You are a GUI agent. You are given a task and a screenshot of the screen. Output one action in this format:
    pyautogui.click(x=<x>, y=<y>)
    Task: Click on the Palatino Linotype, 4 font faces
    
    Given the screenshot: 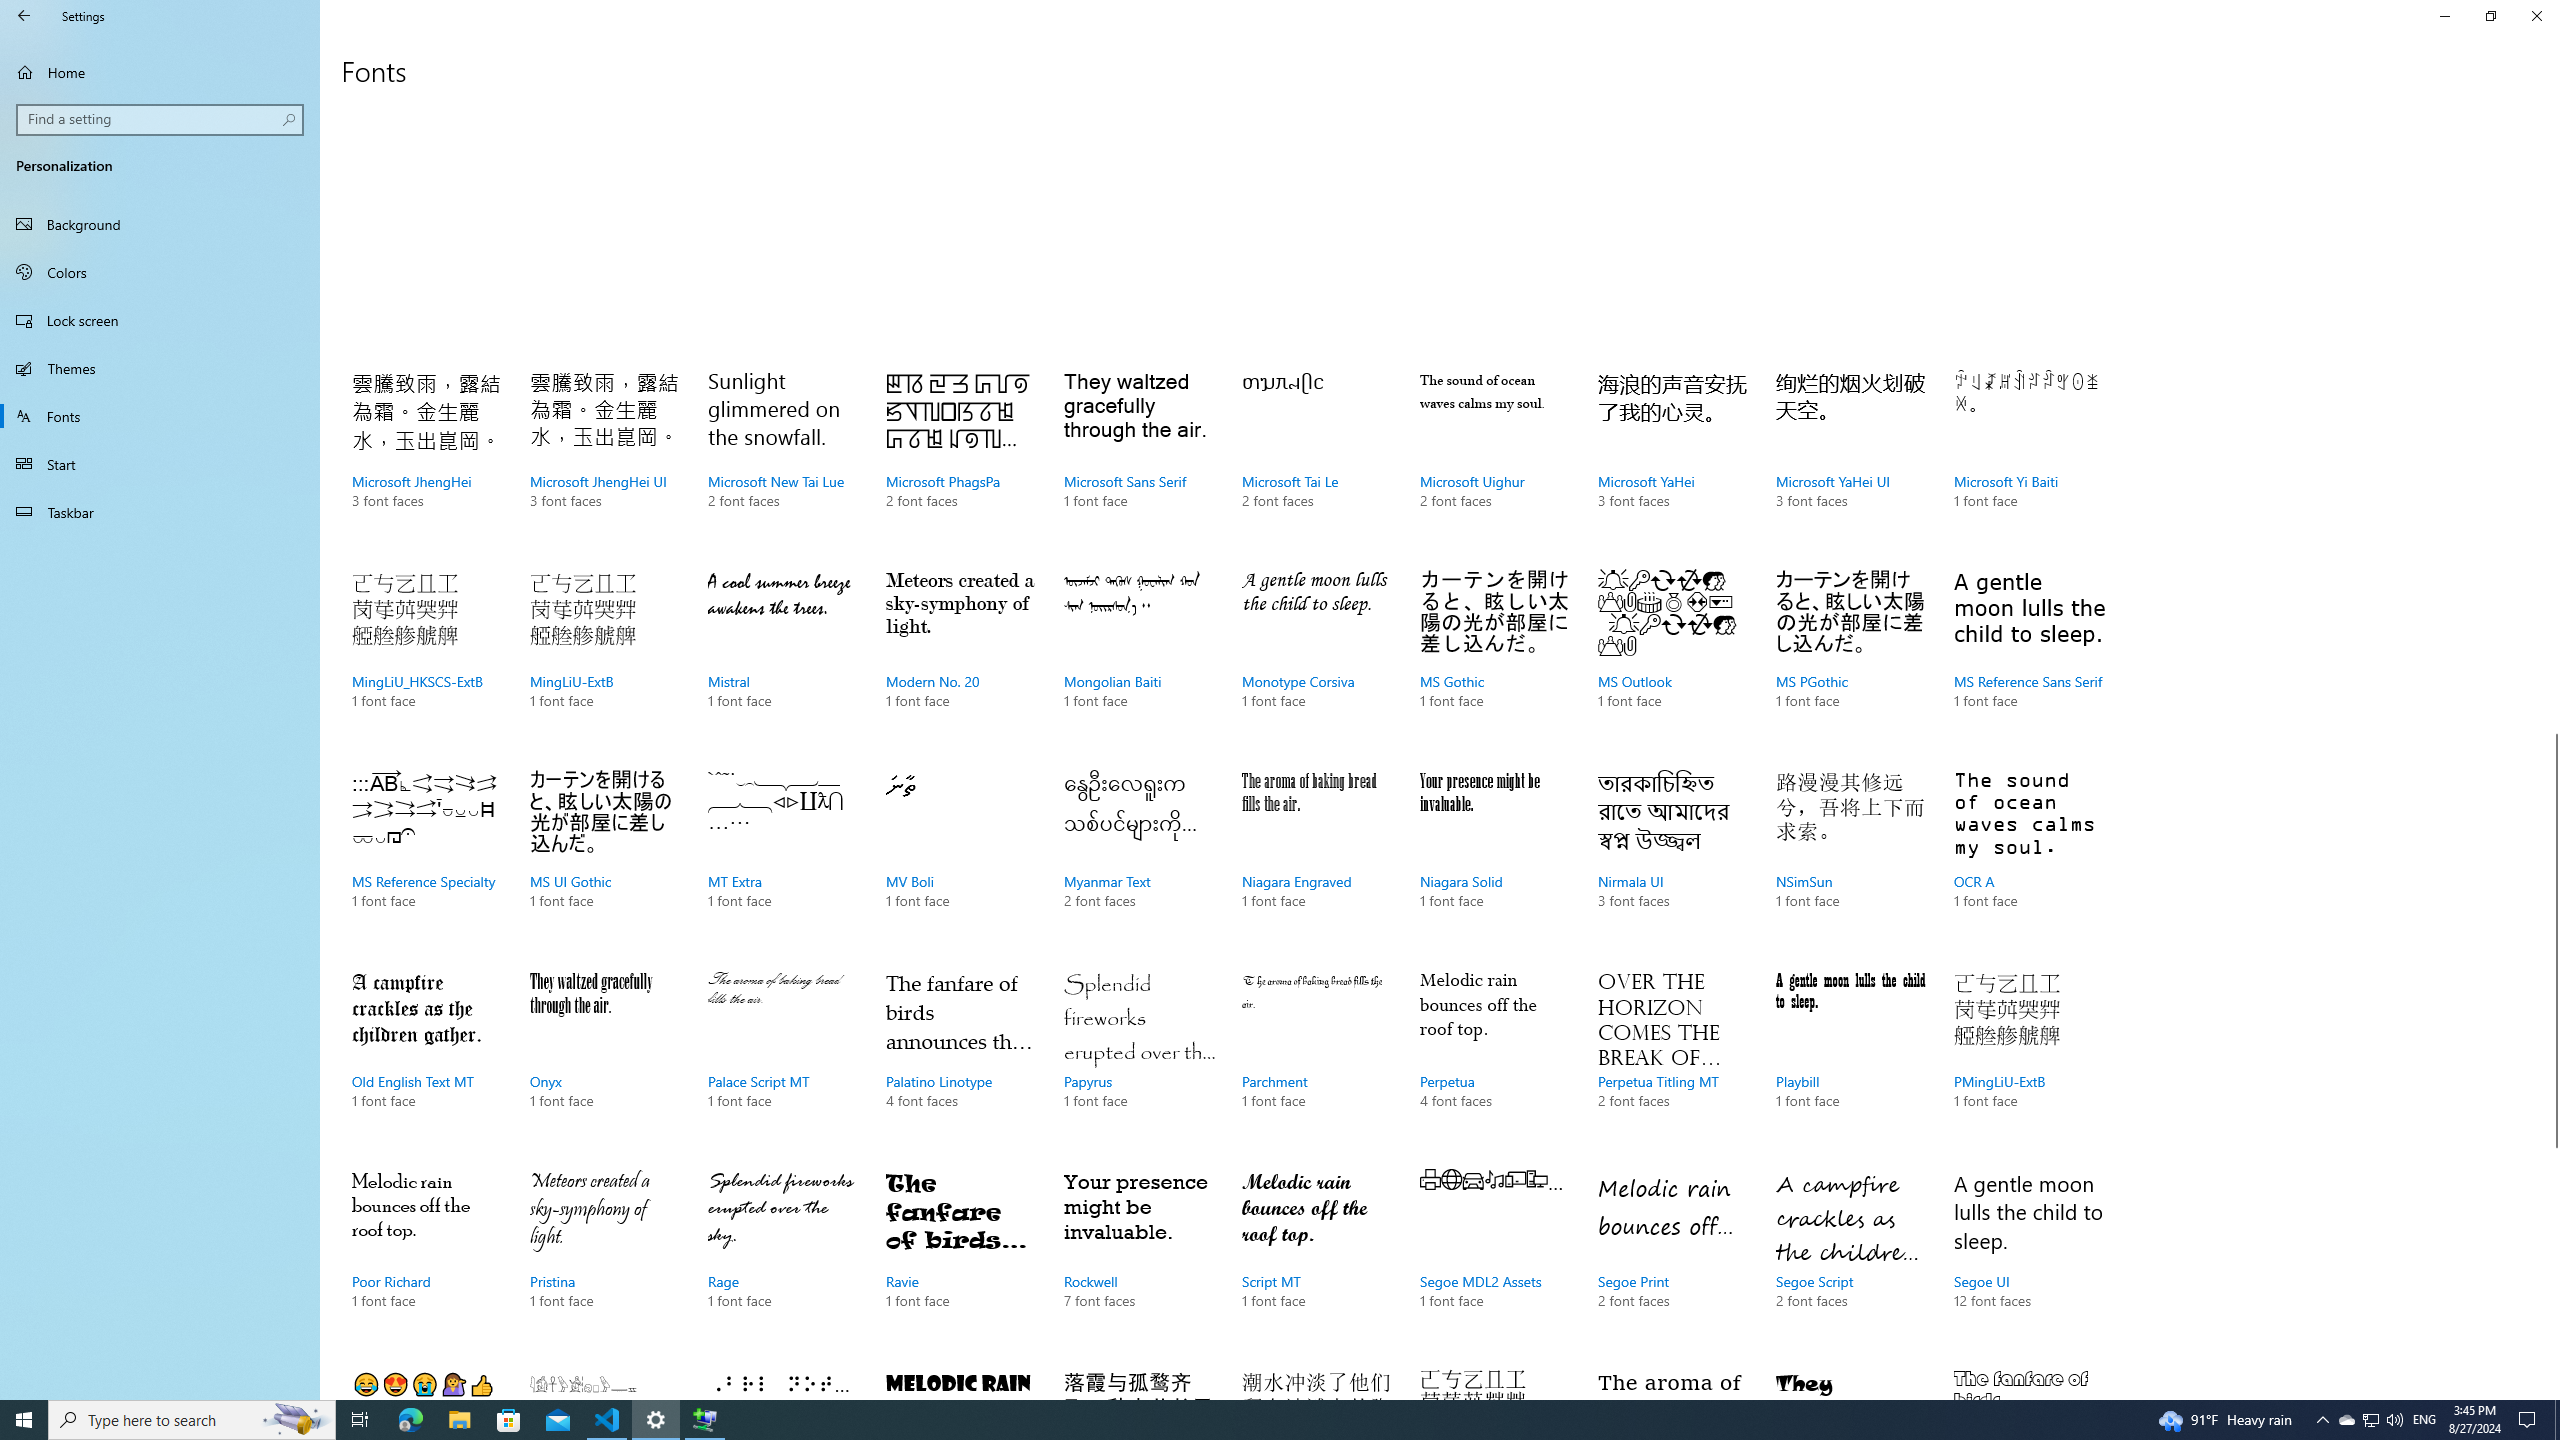 What is the action you would take?
    pyautogui.click(x=960, y=1060)
    